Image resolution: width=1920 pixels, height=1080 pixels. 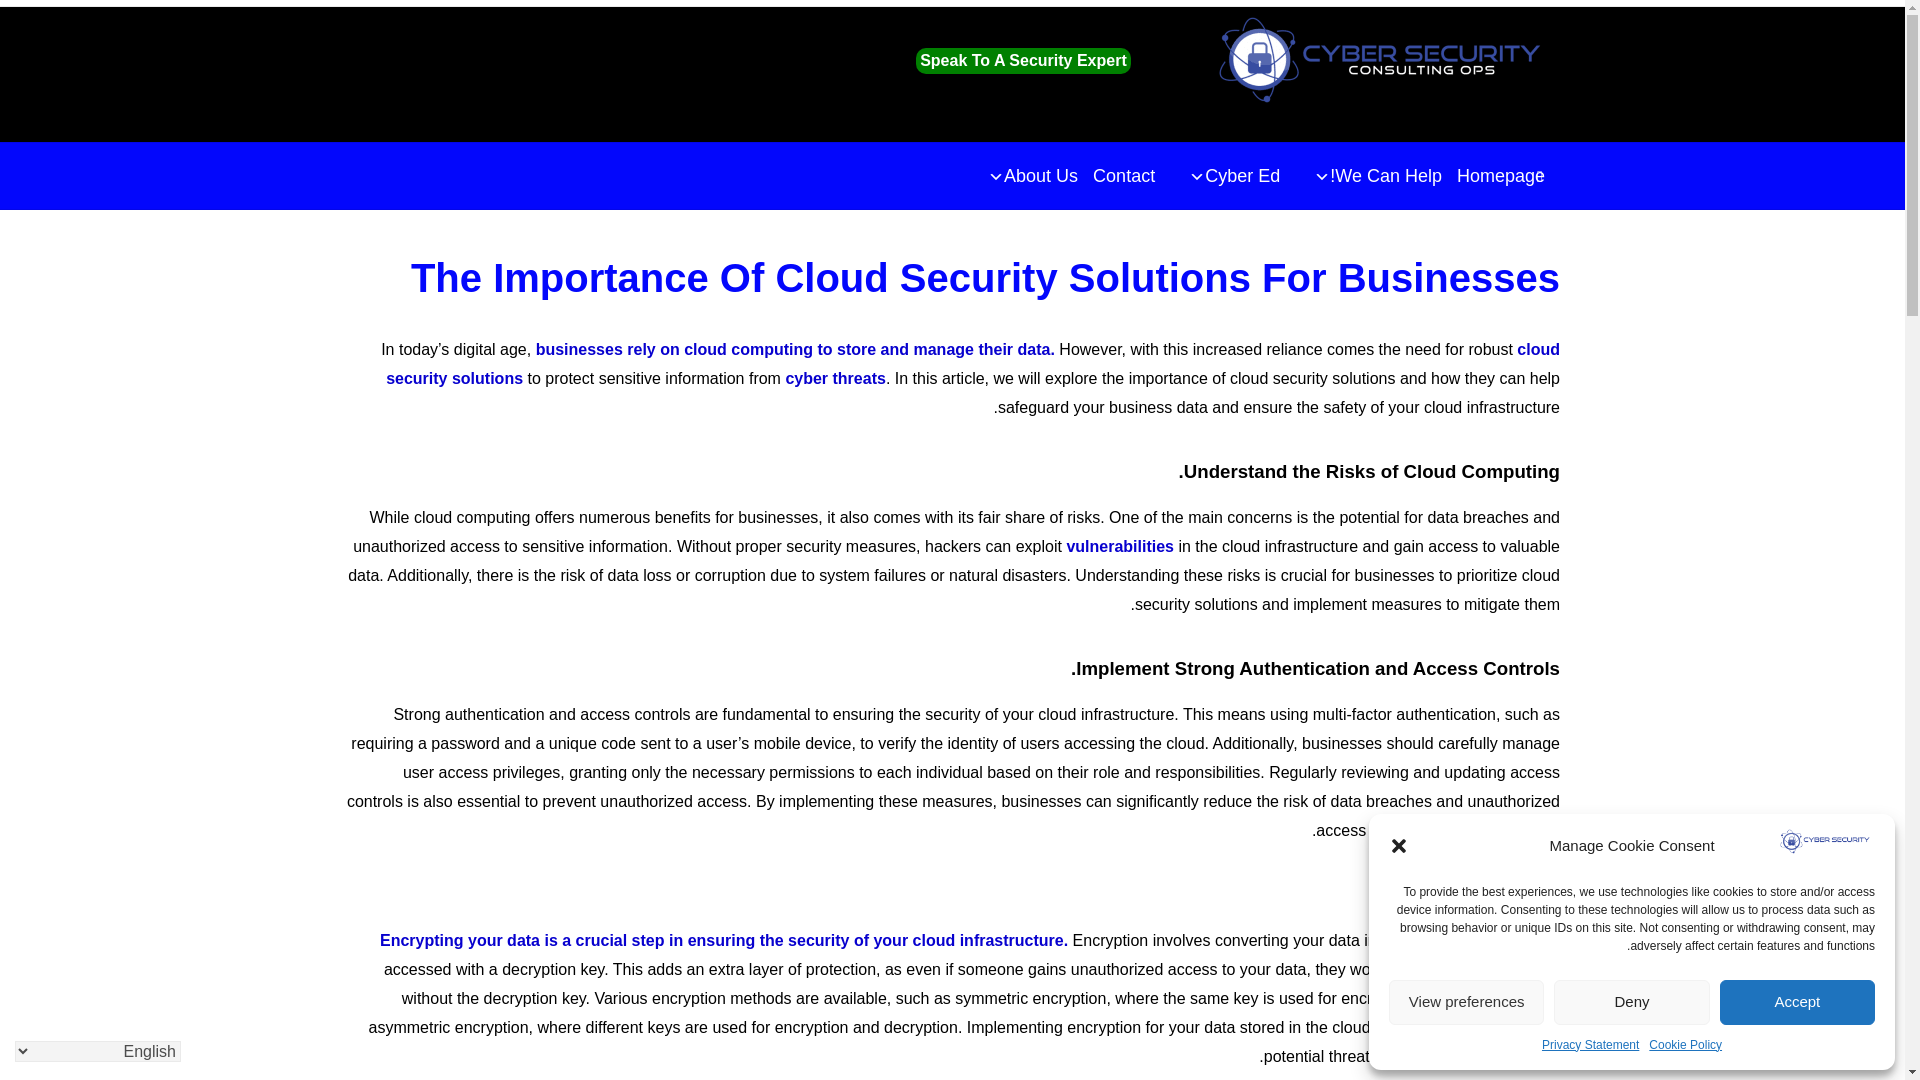 What do you see at coordinates (1590, 1044) in the screenshot?
I see `Privacy Statement` at bounding box center [1590, 1044].